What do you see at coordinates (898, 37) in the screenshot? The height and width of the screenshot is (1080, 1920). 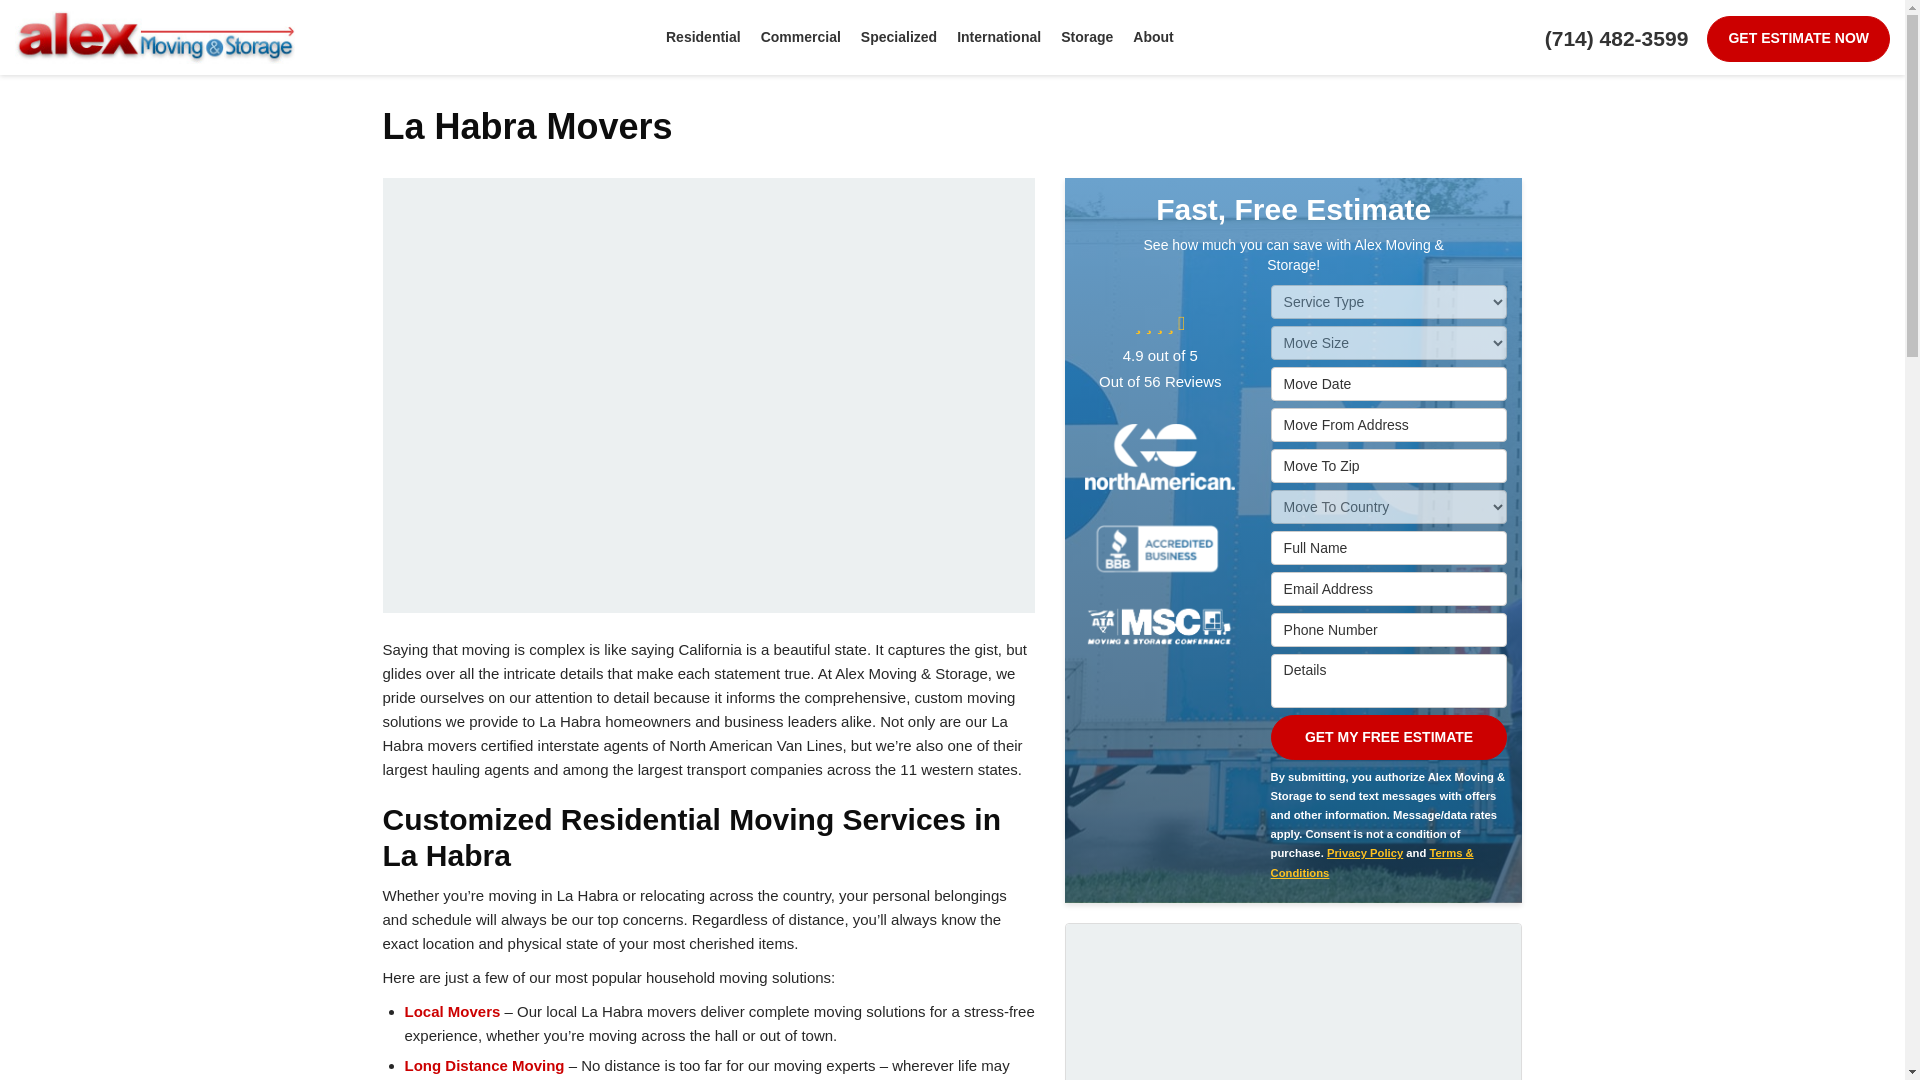 I see `Specialized` at bounding box center [898, 37].